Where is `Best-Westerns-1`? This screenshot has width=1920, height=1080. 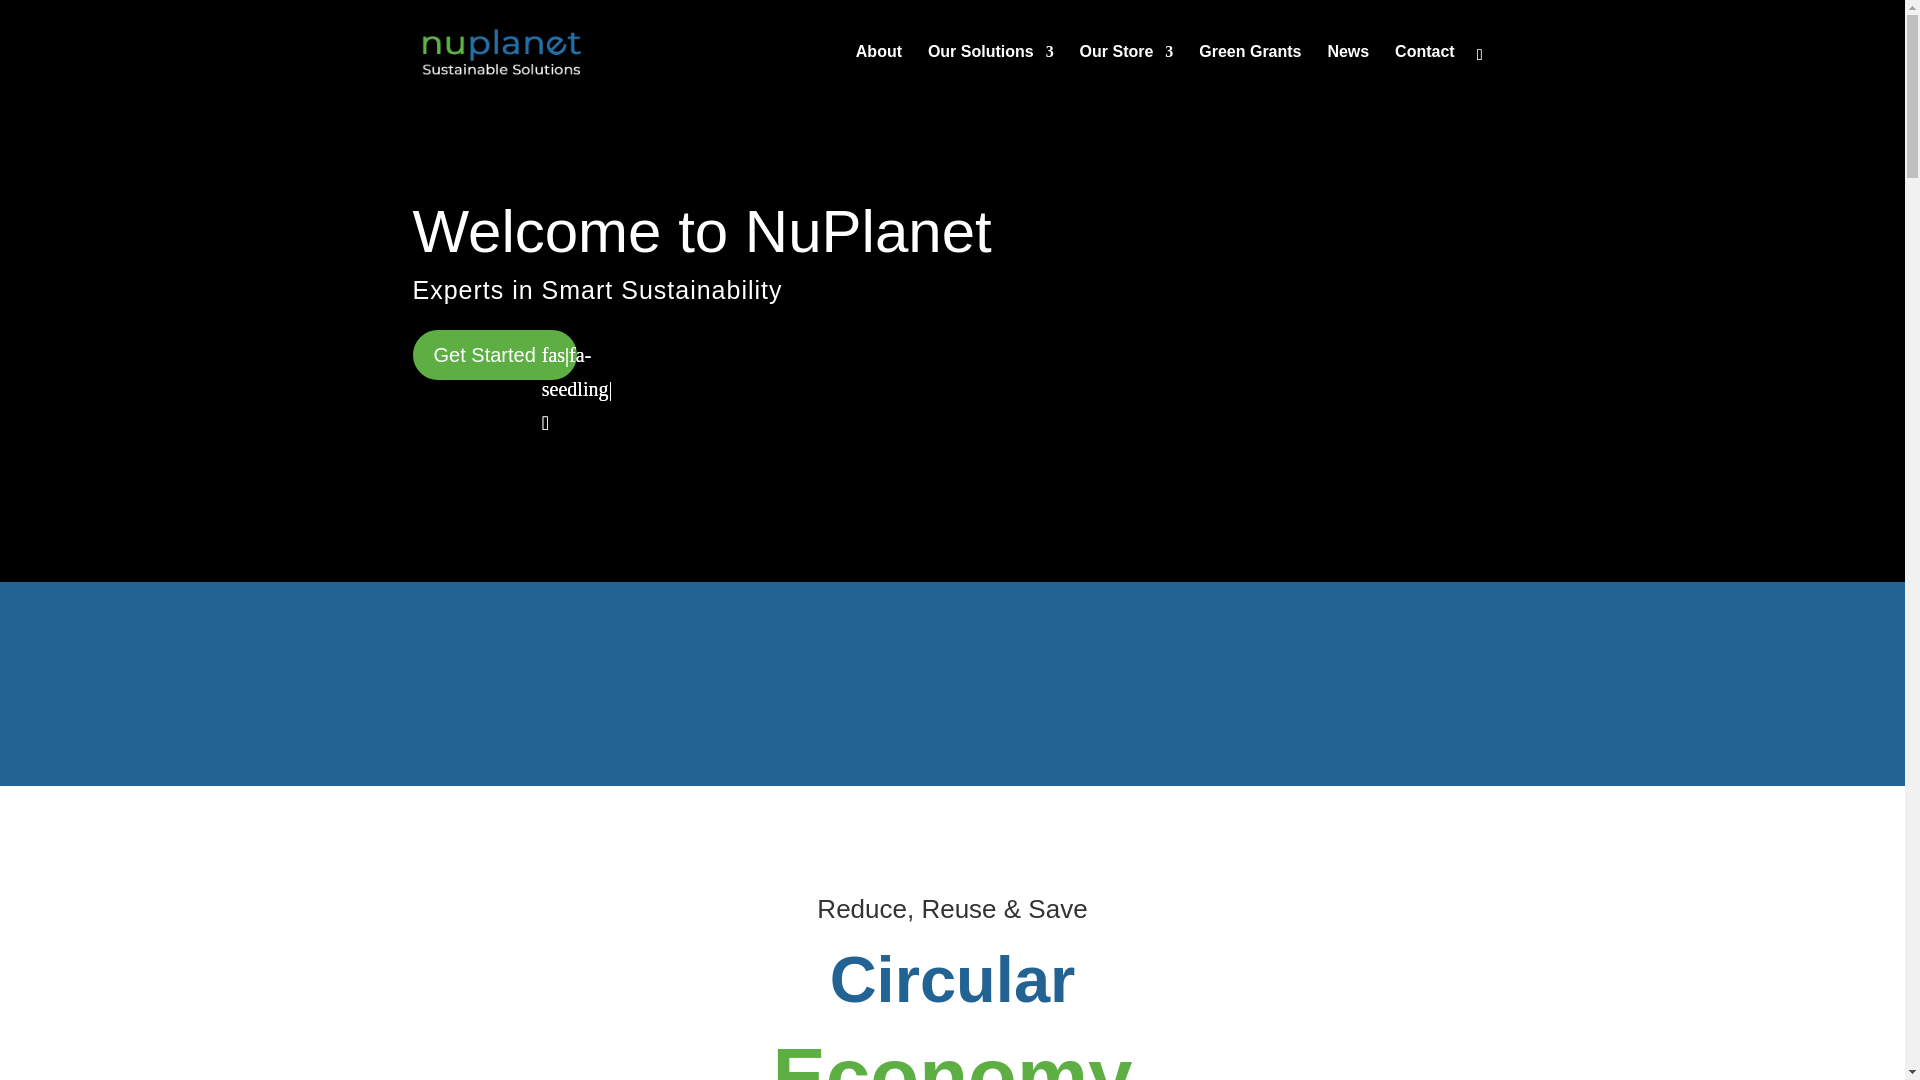
Best-Westerns-1 is located at coordinates (550, 683).